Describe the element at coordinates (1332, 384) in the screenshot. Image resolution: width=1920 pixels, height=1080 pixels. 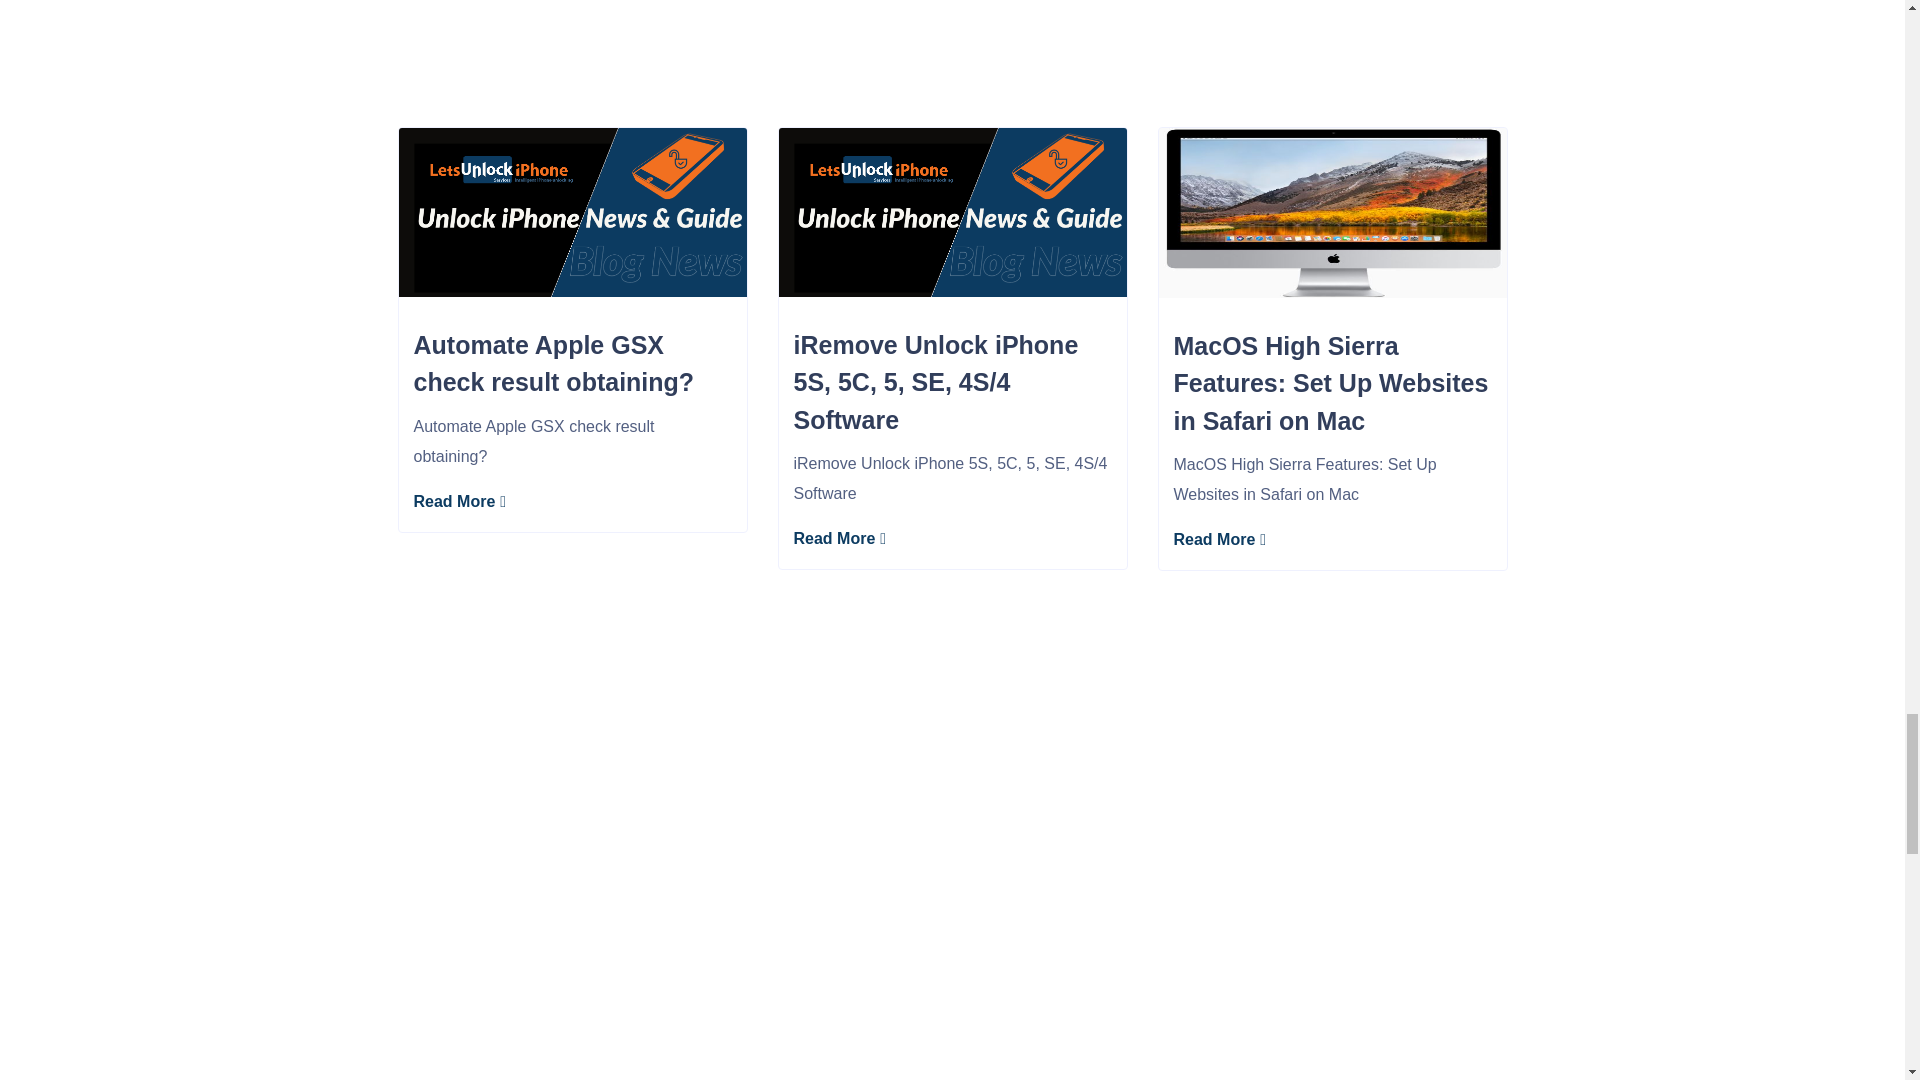
I see `MacOS High Sierra Features: Set Up Websites in Safari on Mac` at that location.